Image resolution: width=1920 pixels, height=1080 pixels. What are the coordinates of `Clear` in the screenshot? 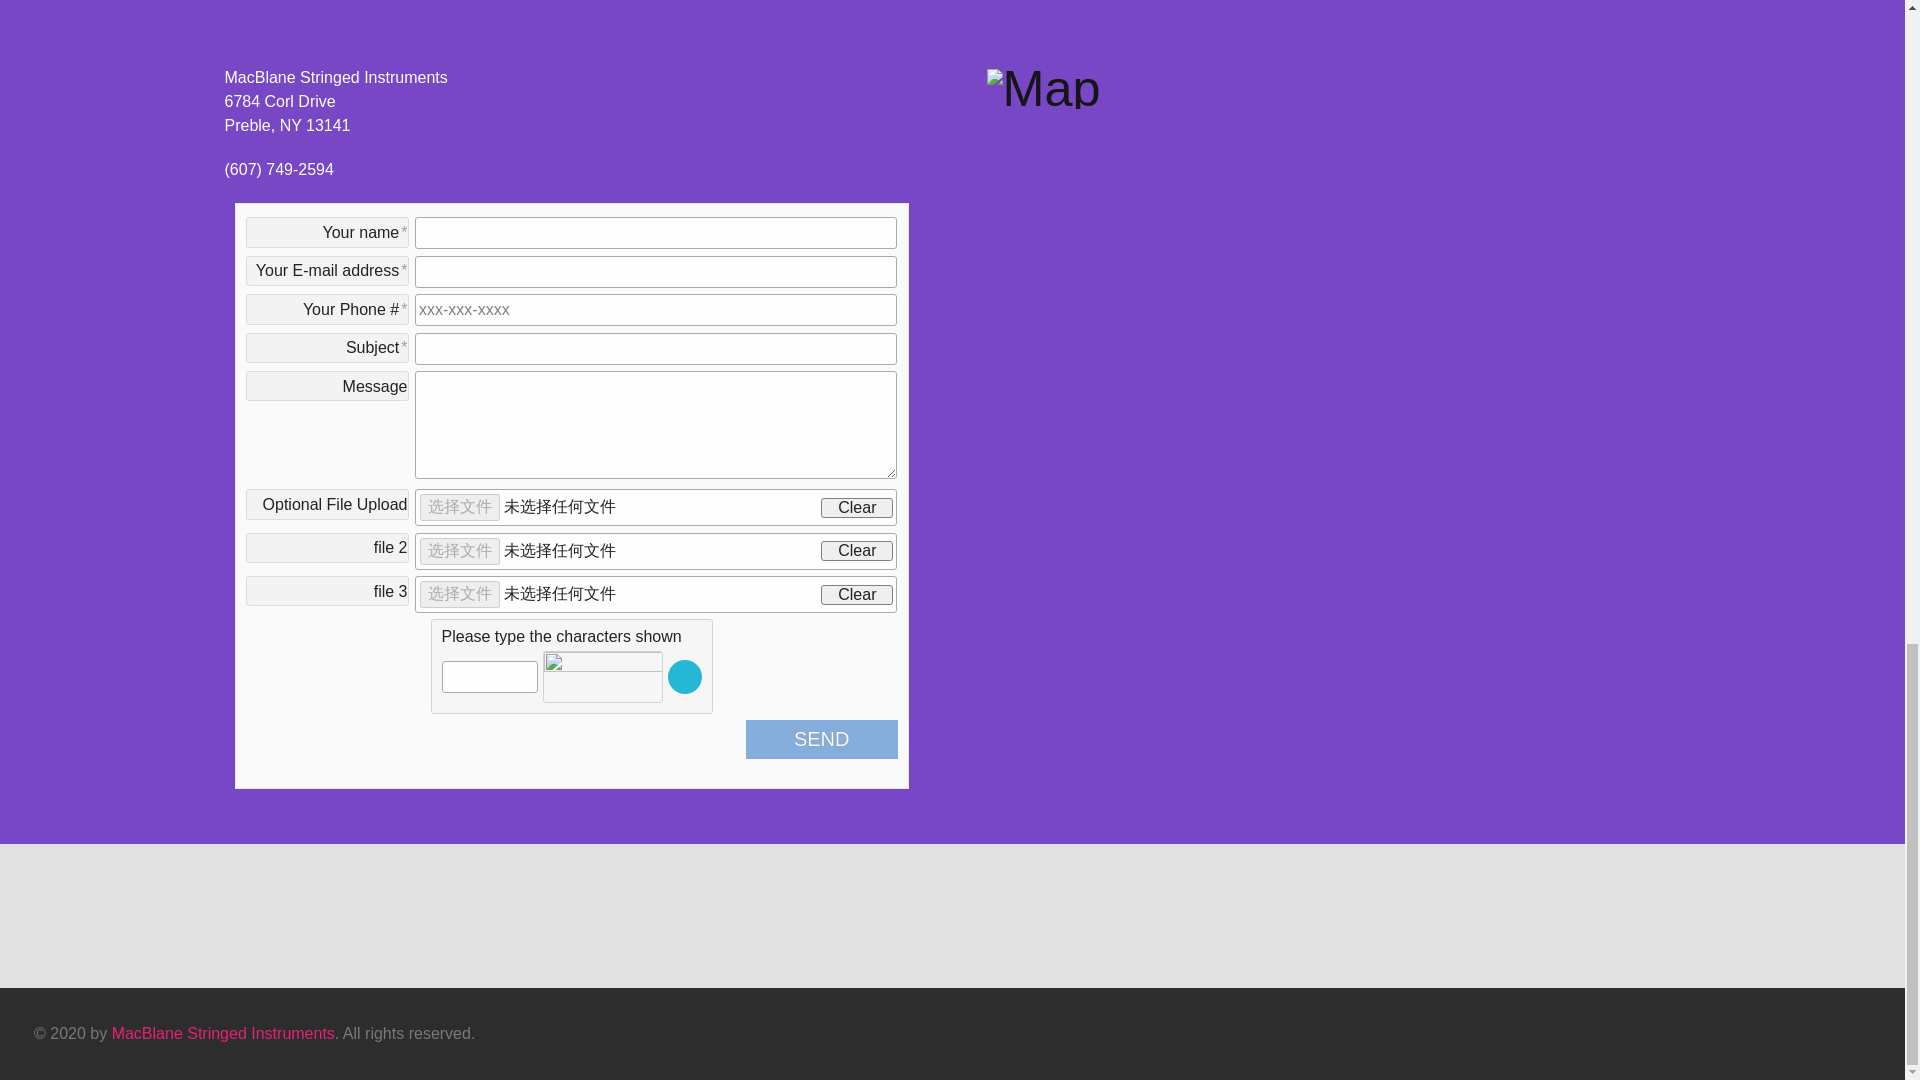 It's located at (856, 550).